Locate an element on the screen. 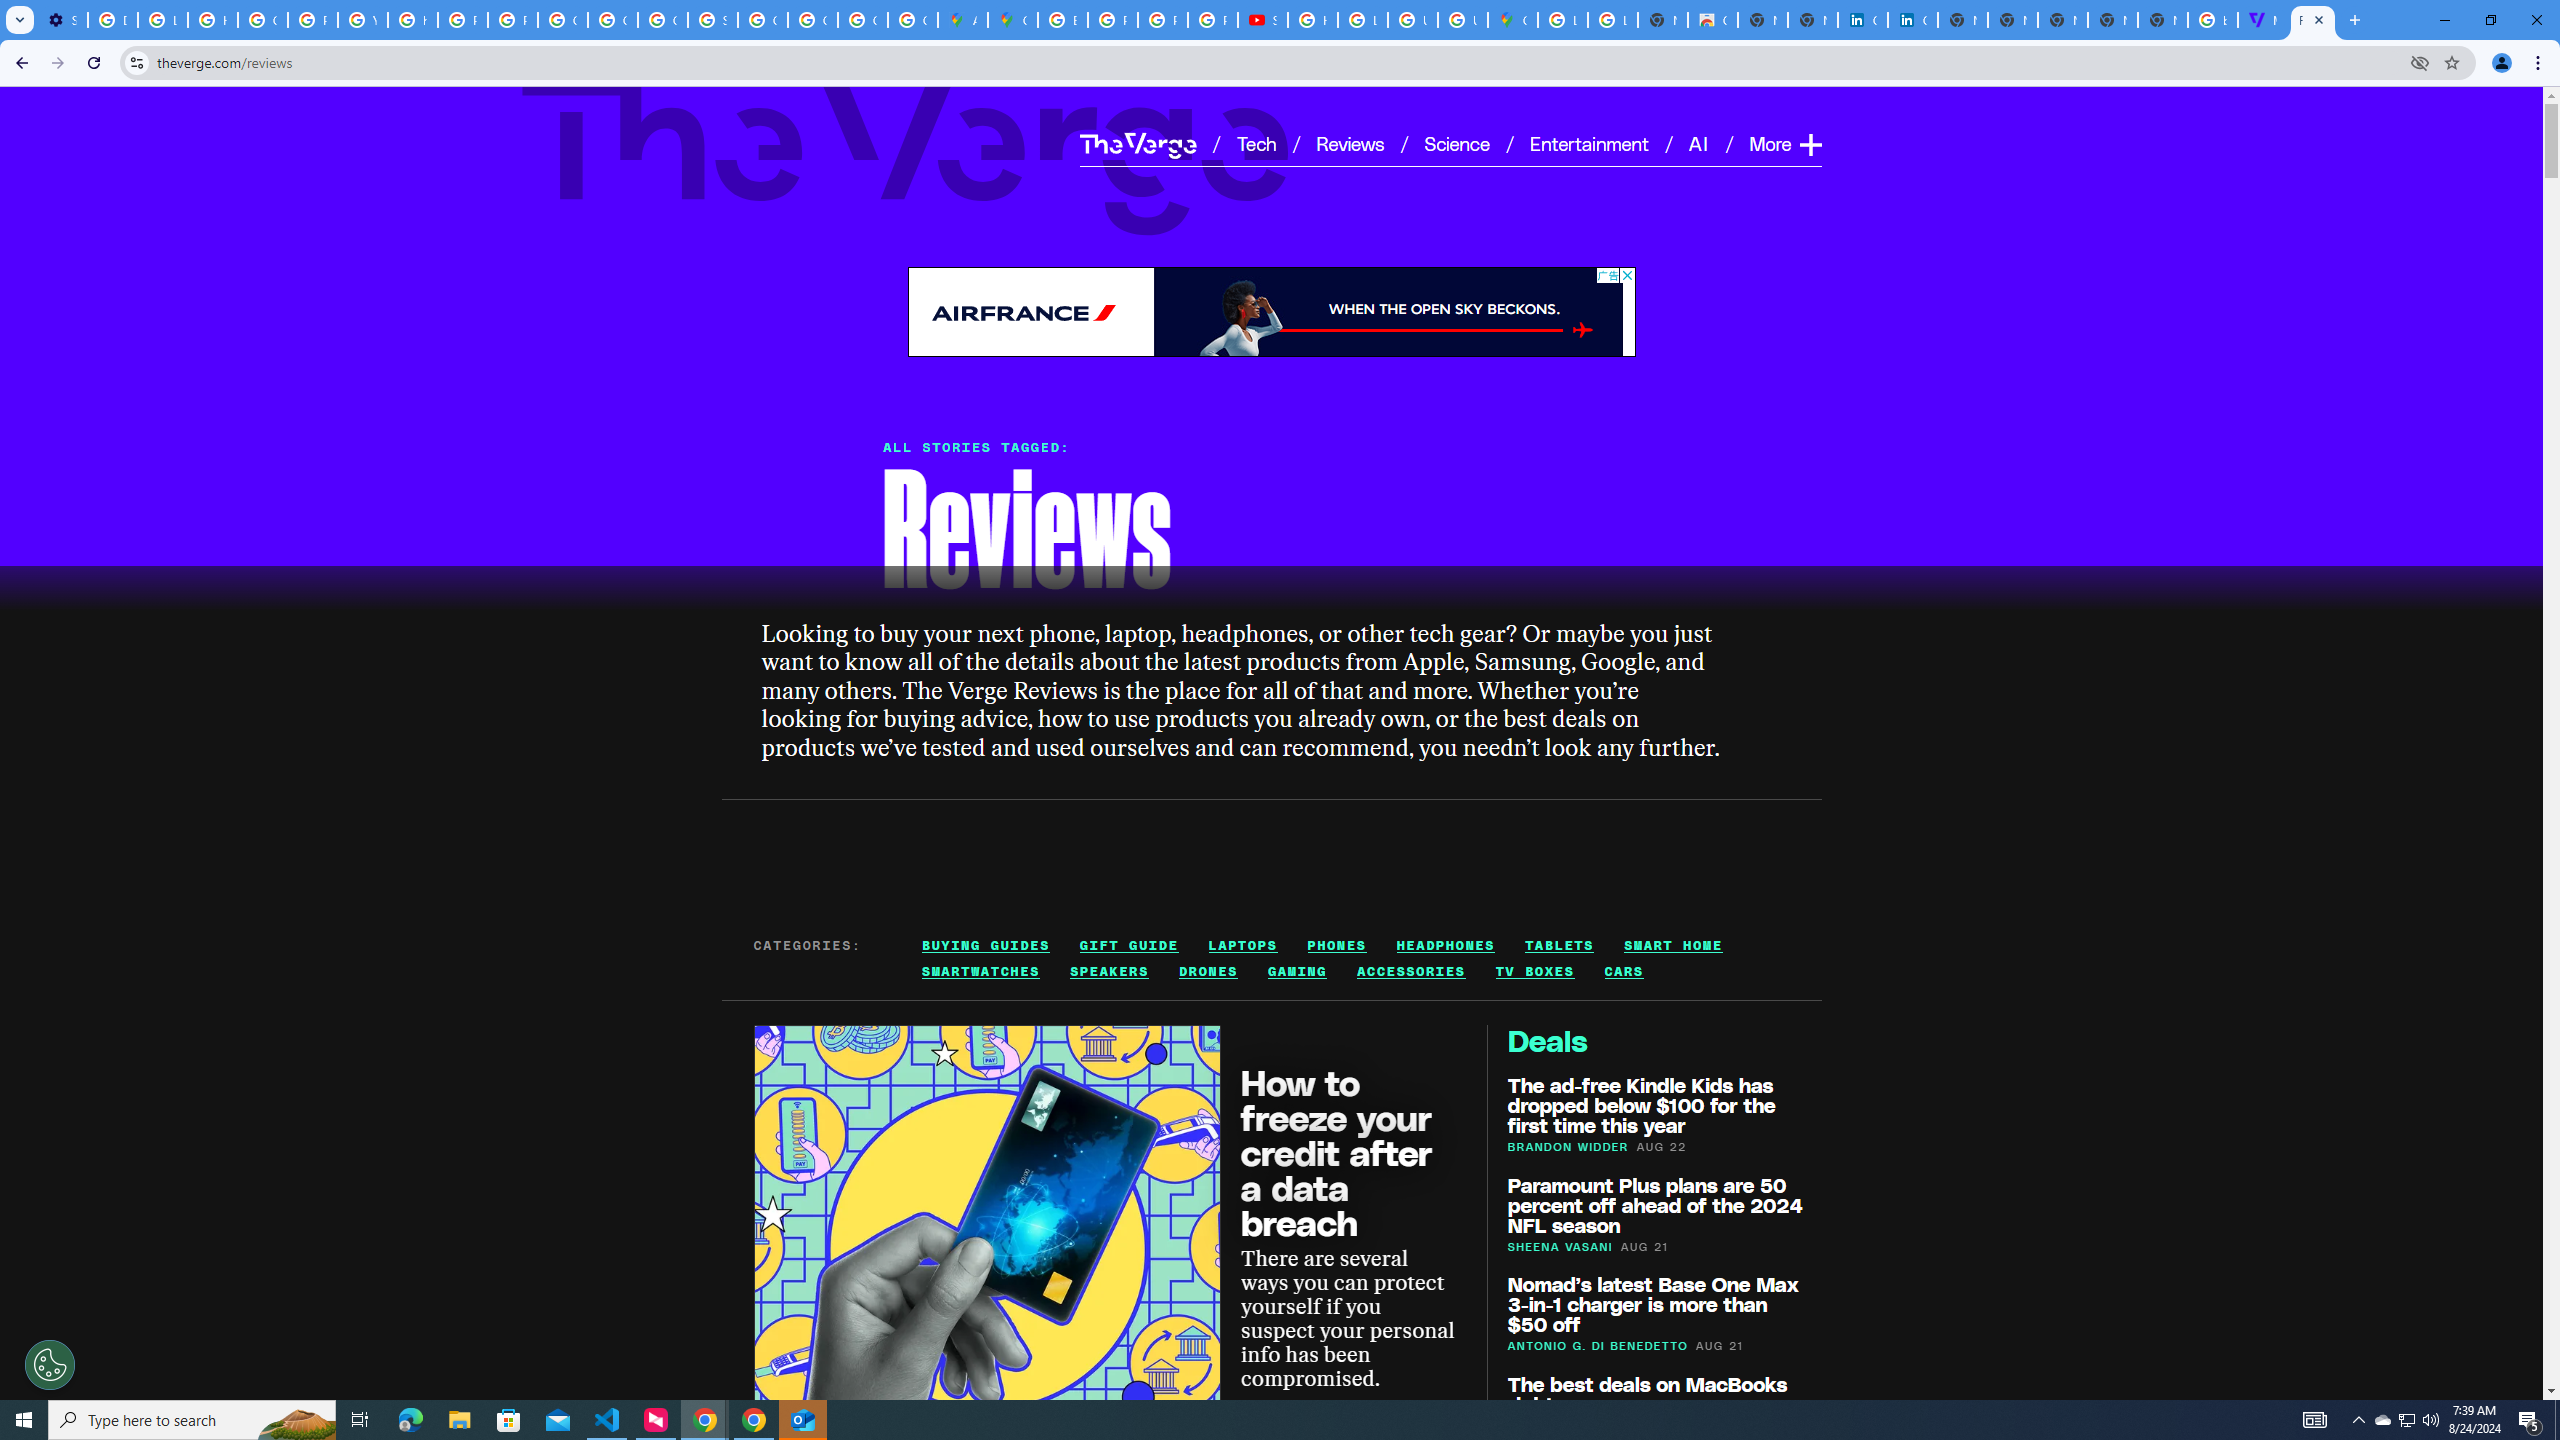 The width and height of the screenshot is (2560, 1440). SMARTWATCHES is located at coordinates (981, 972).